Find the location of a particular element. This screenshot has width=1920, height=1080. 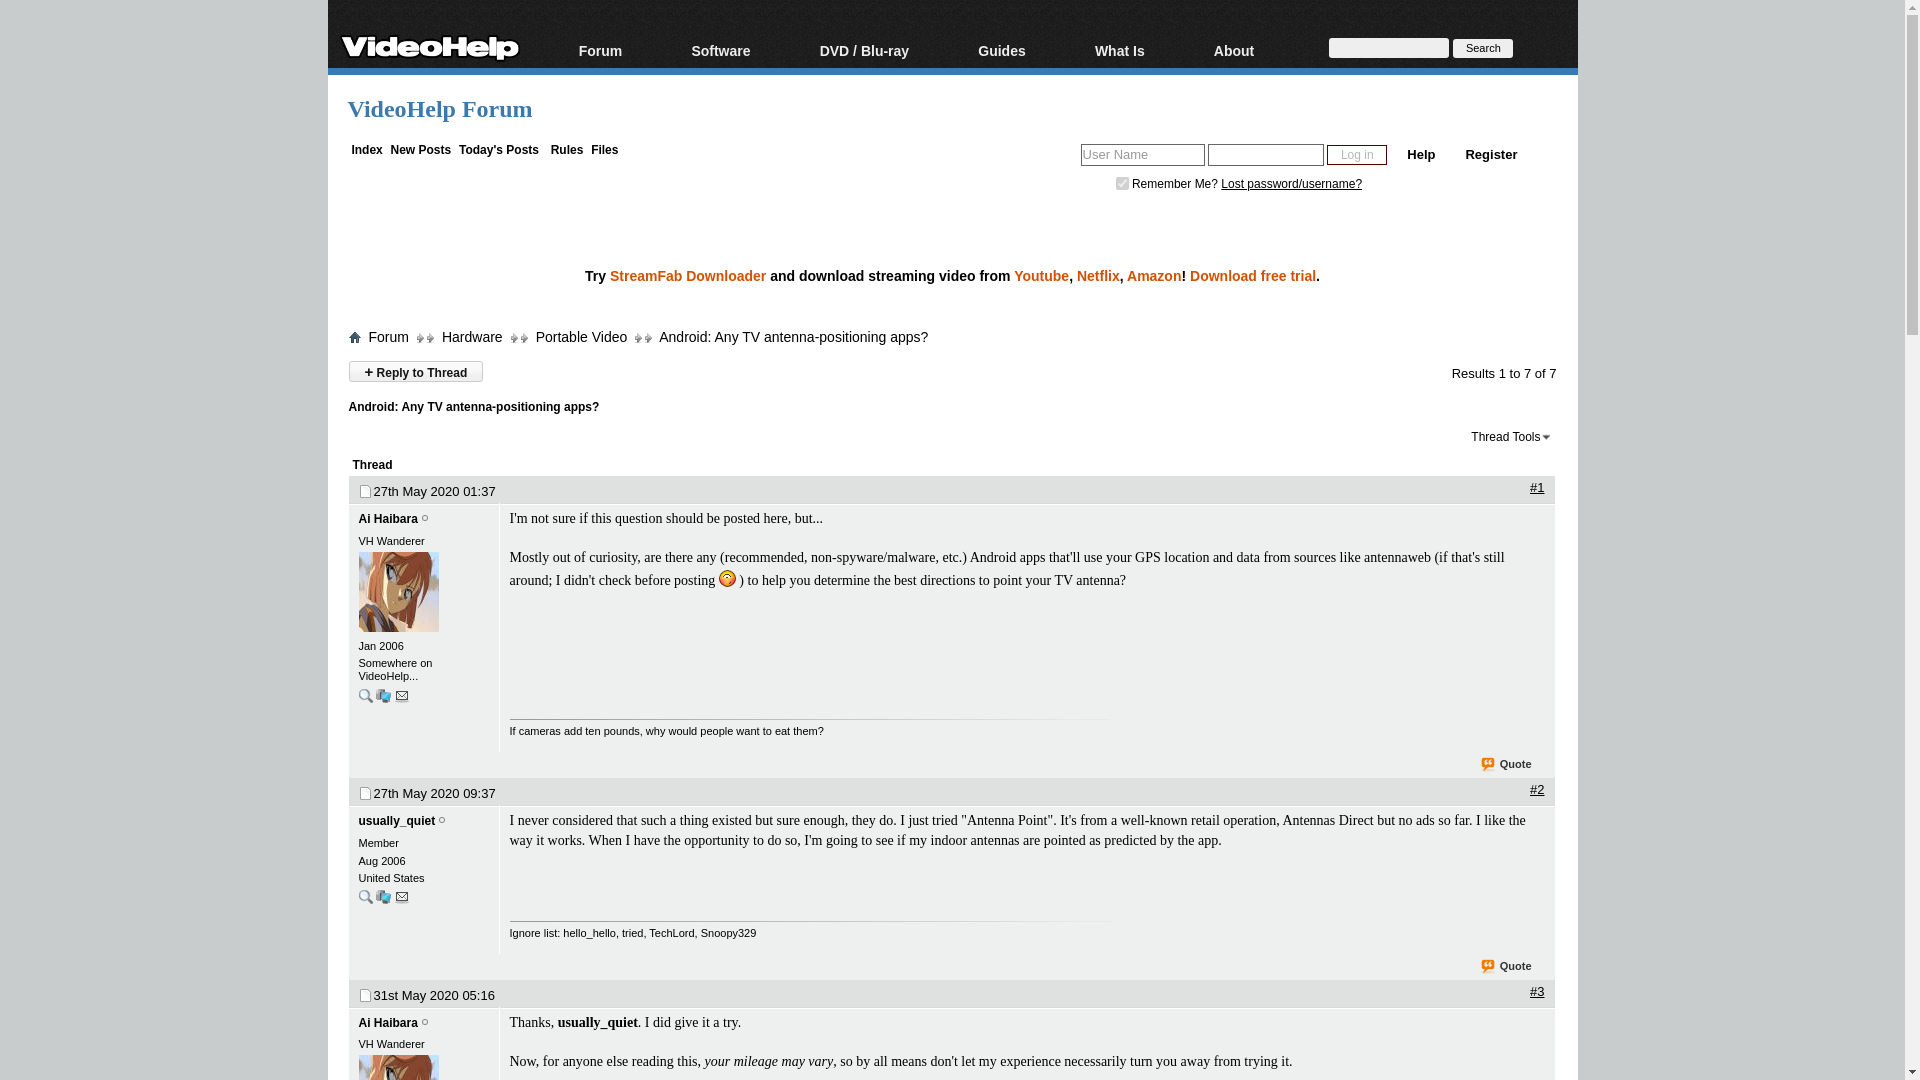

Index is located at coordinates (366, 149).